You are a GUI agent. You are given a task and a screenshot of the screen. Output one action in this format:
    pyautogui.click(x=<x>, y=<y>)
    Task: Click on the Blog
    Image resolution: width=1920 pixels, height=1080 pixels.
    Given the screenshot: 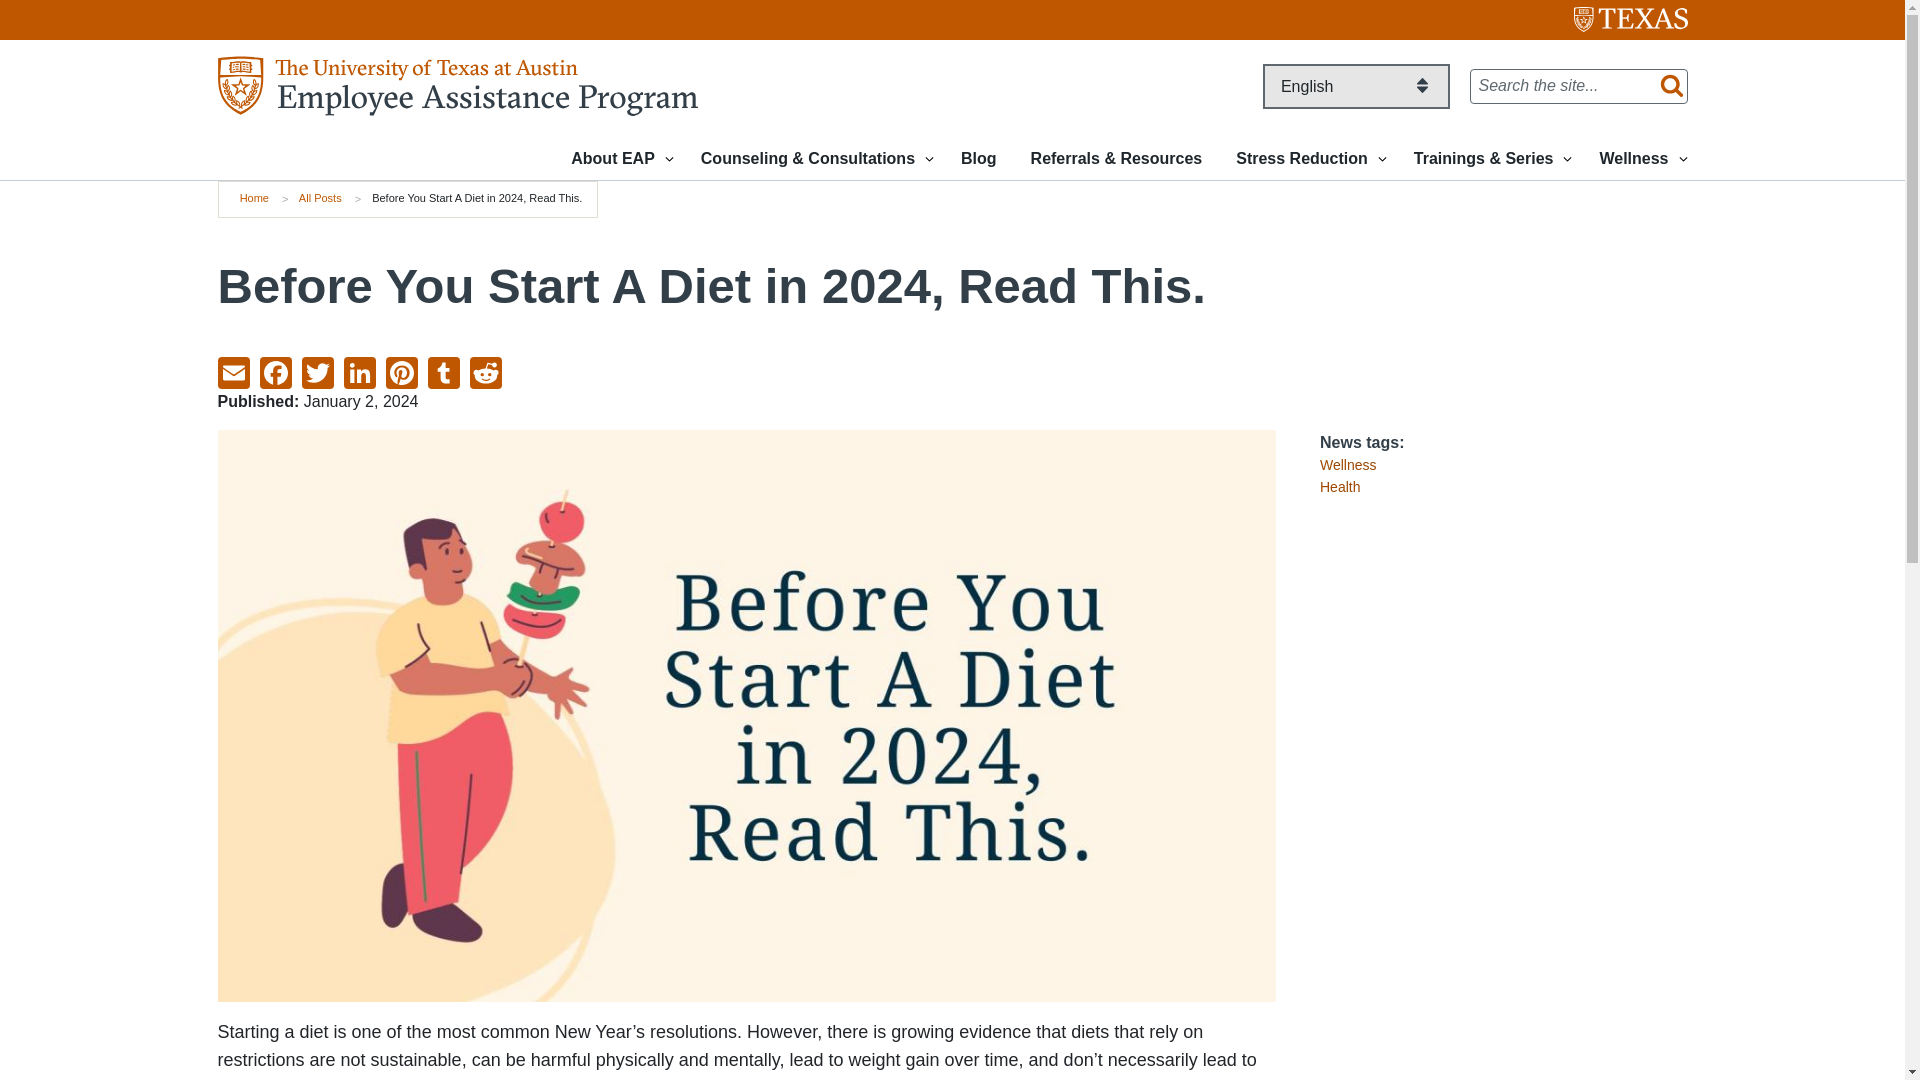 What is the action you would take?
    pyautogui.click(x=978, y=158)
    